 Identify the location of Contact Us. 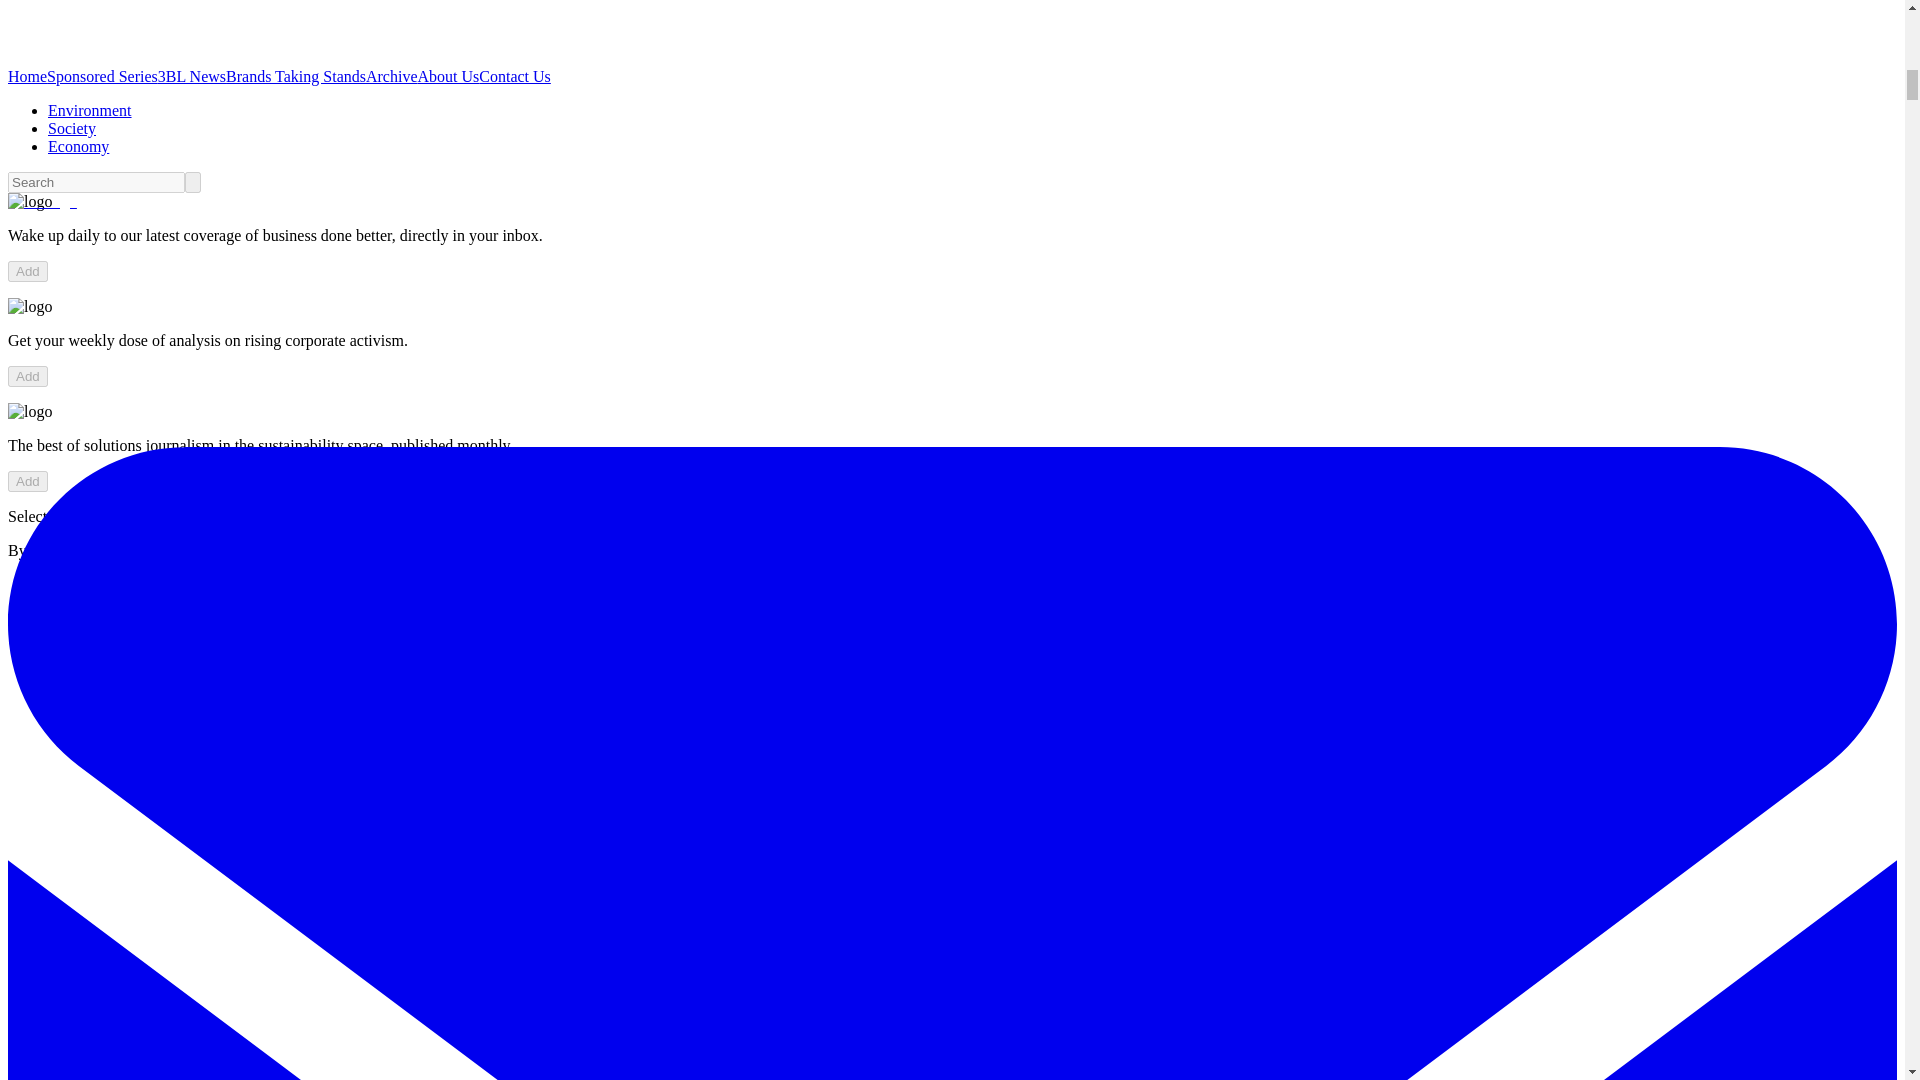
(514, 76).